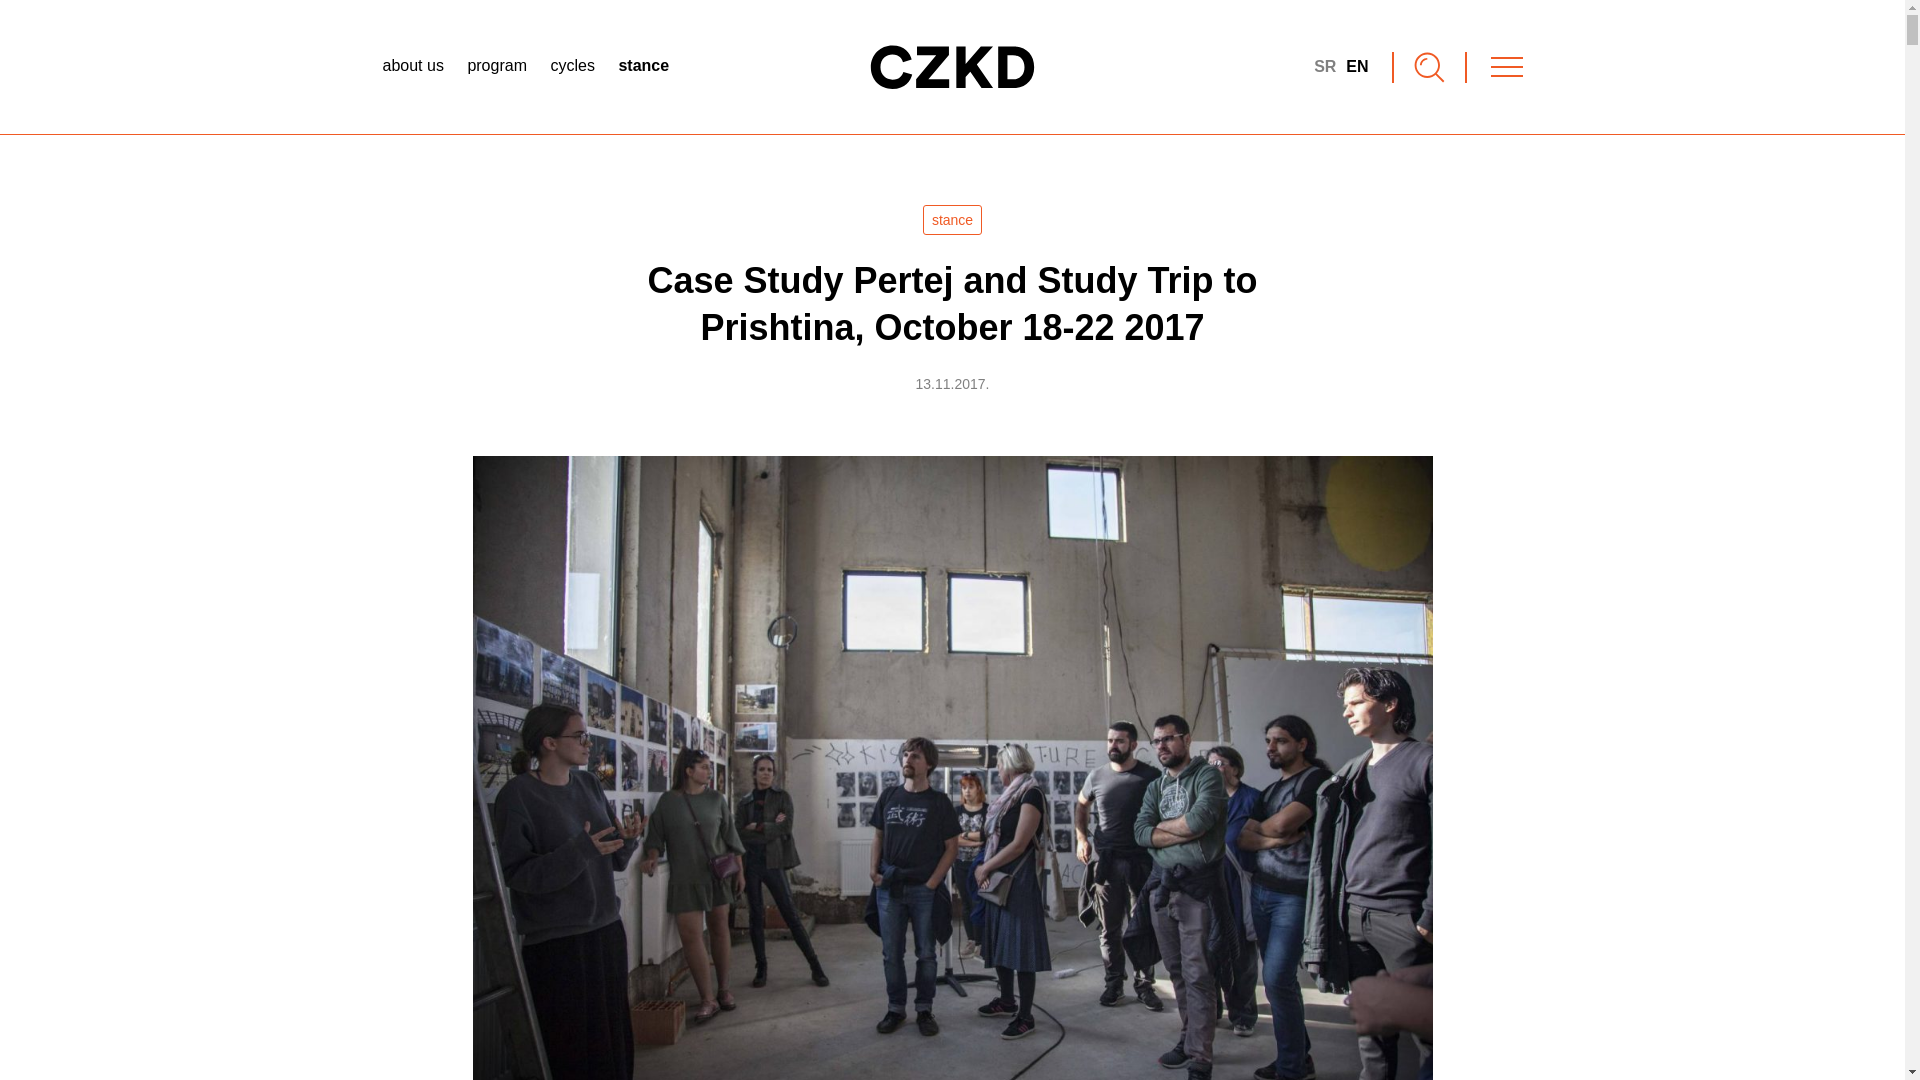 The width and height of the screenshot is (1920, 1080). What do you see at coordinates (1506, 66) in the screenshot?
I see `Menu` at bounding box center [1506, 66].